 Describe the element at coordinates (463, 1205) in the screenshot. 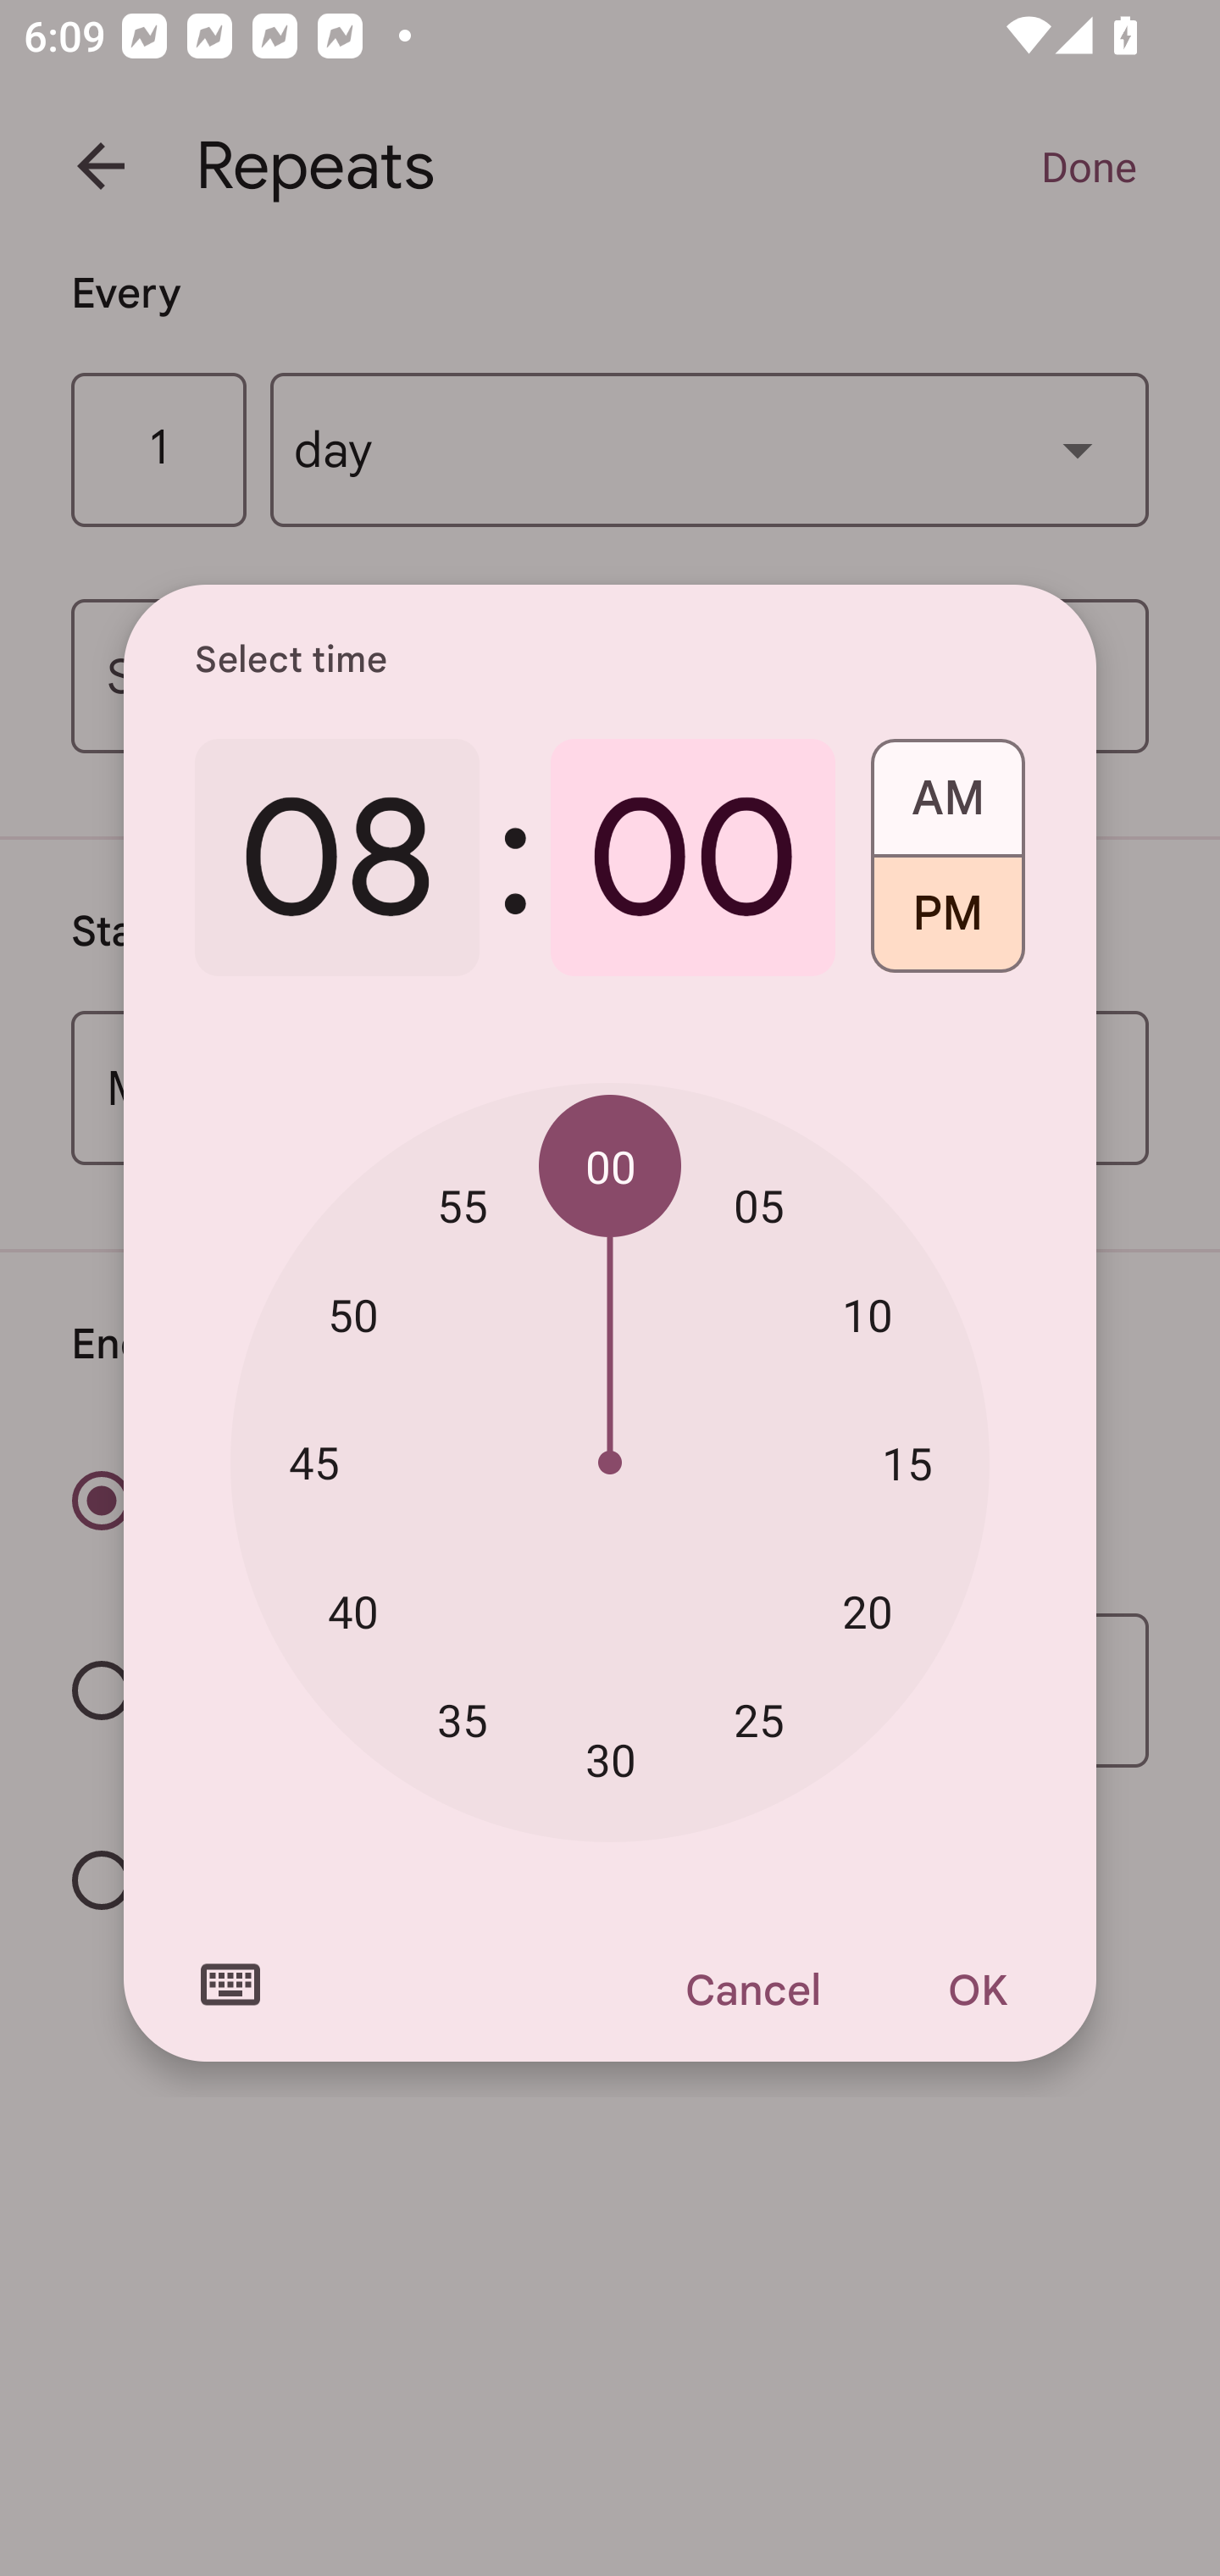

I see `55 55 minutes` at that location.